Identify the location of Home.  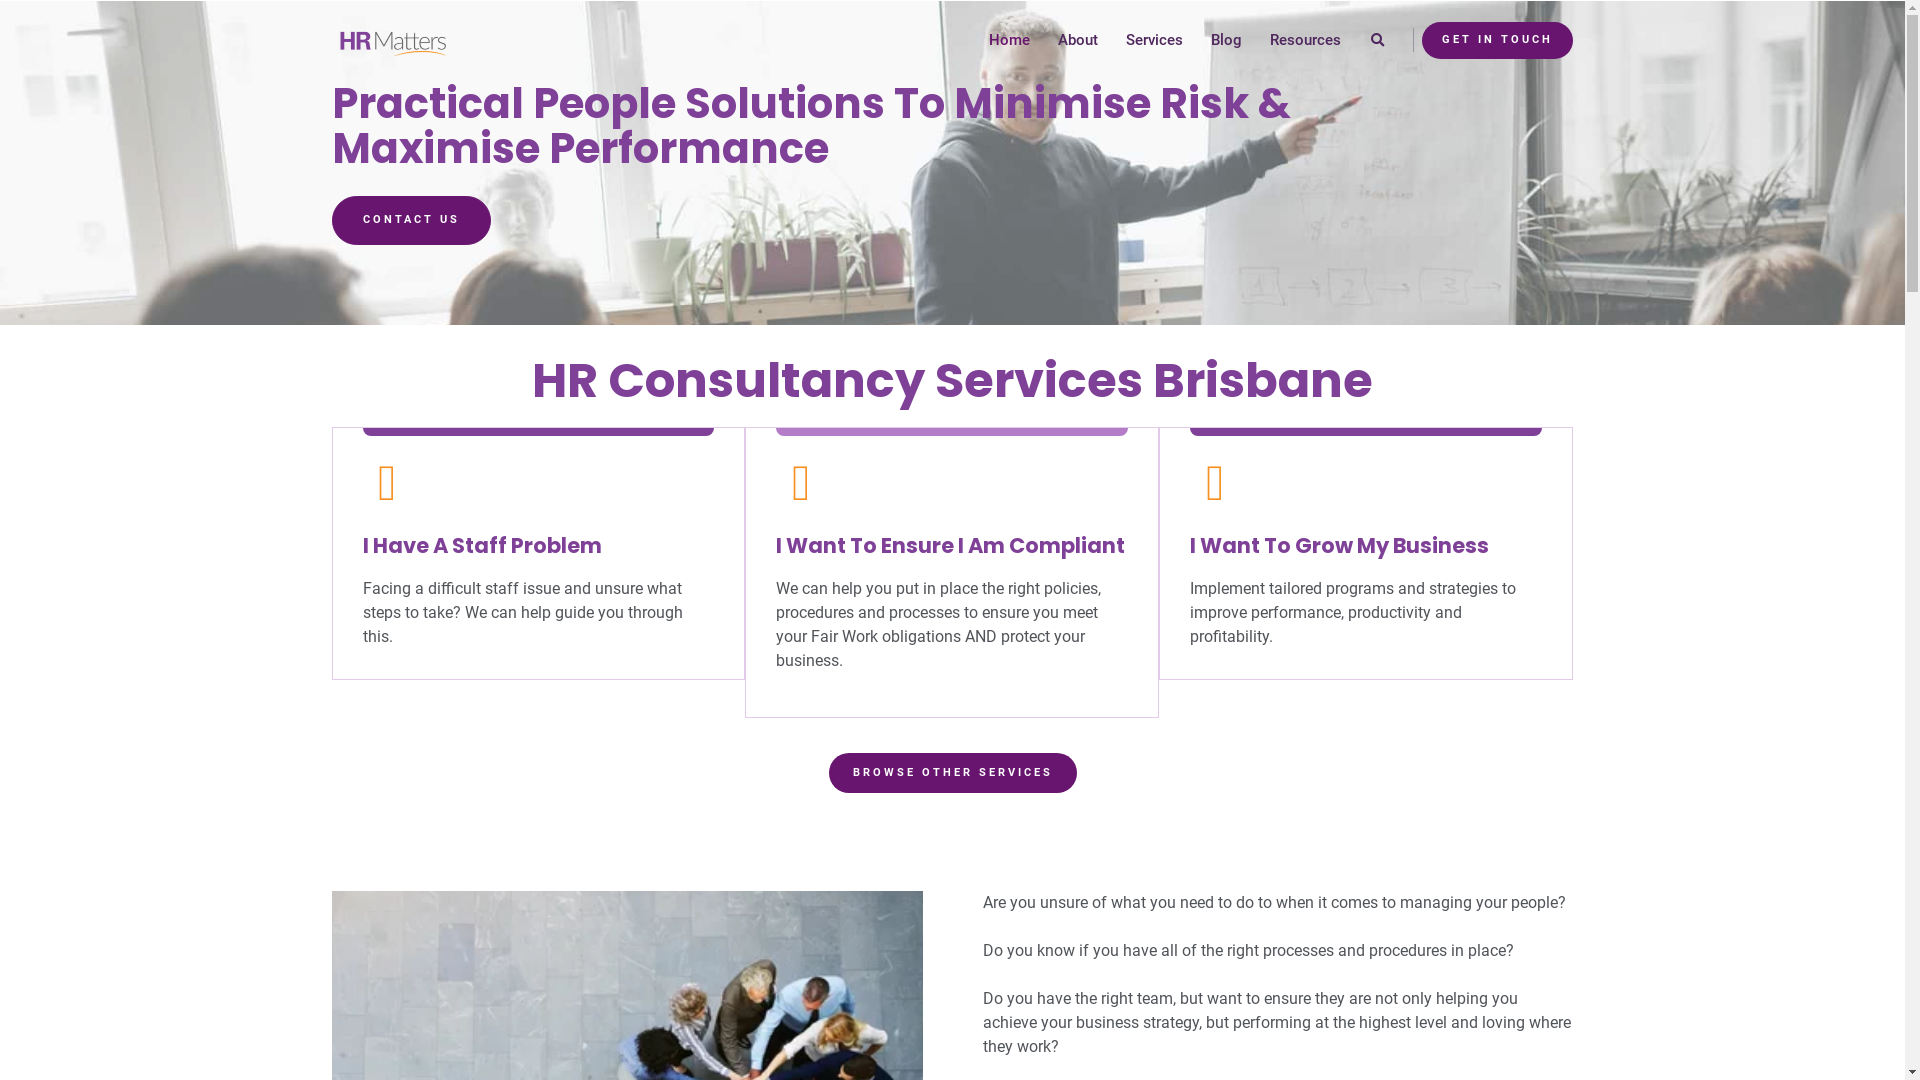
(1010, 40).